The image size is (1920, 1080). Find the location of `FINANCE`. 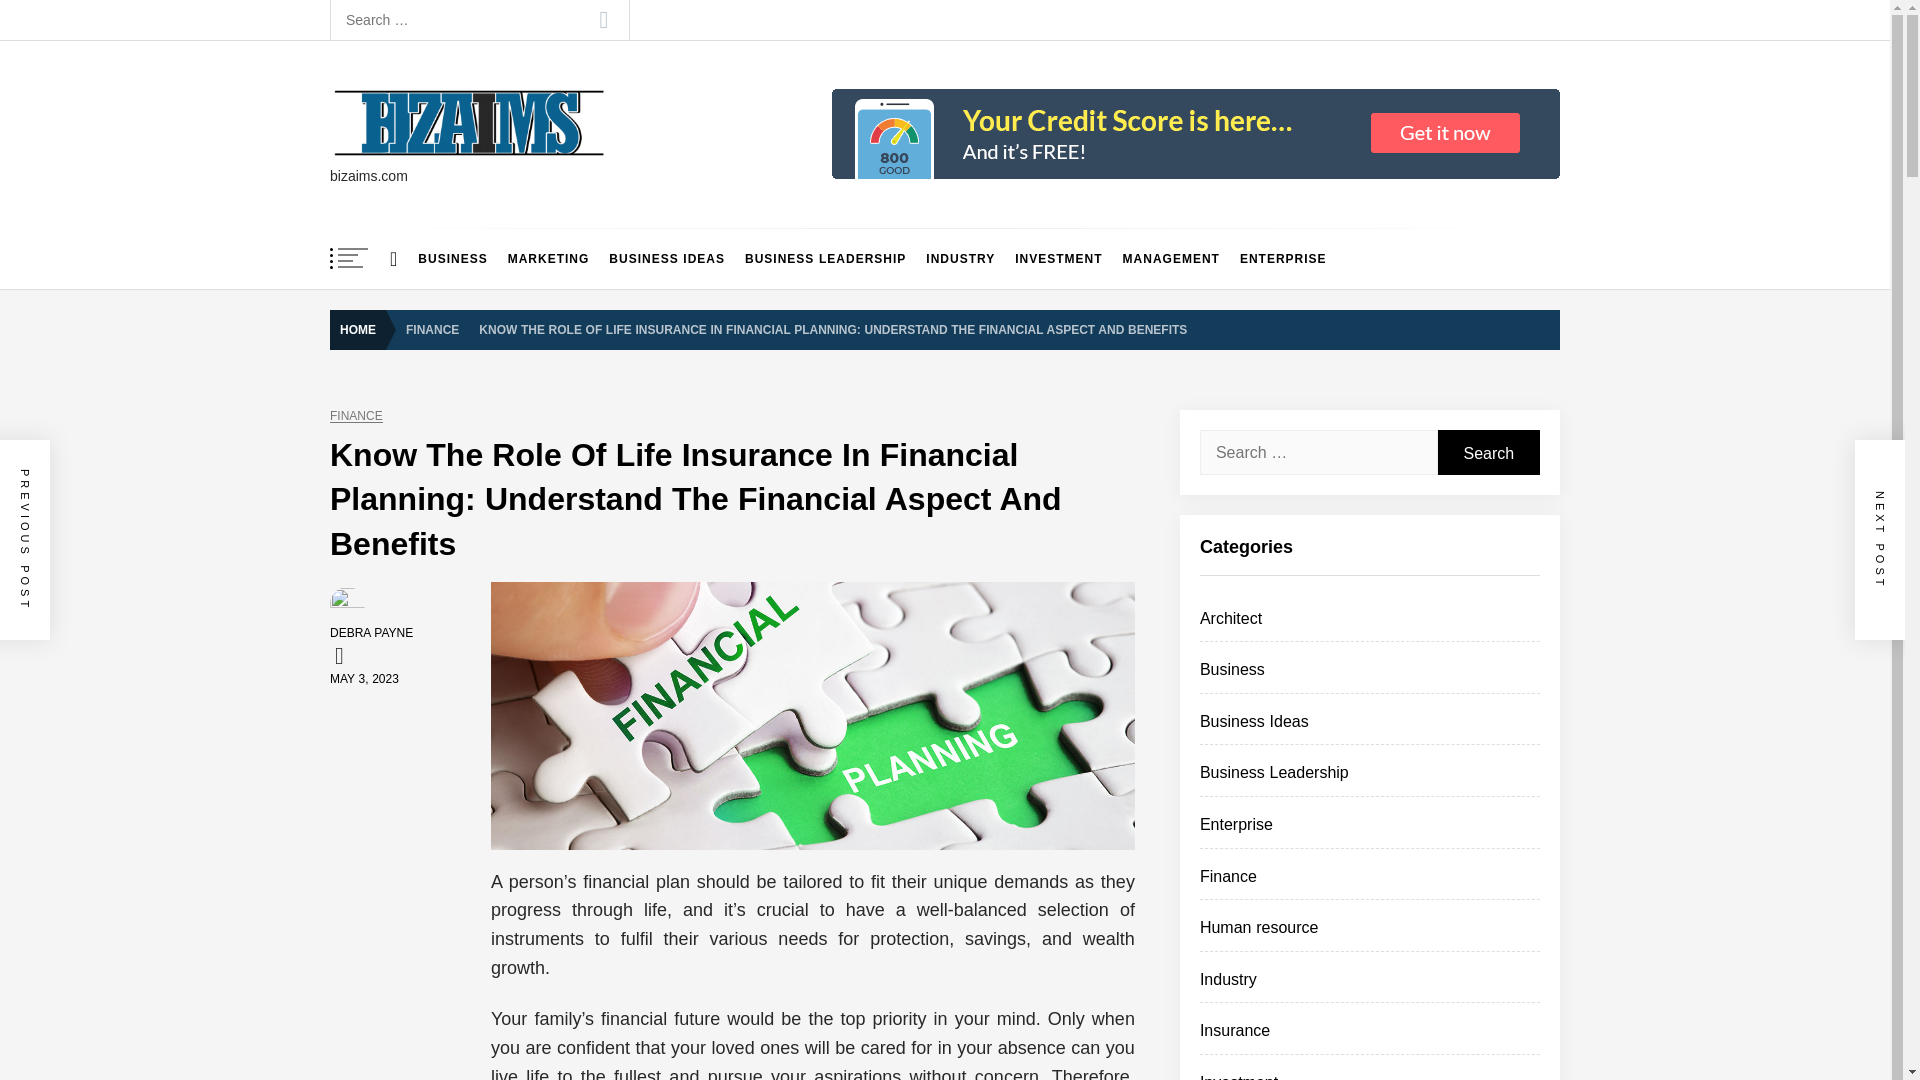

FINANCE is located at coordinates (432, 328).